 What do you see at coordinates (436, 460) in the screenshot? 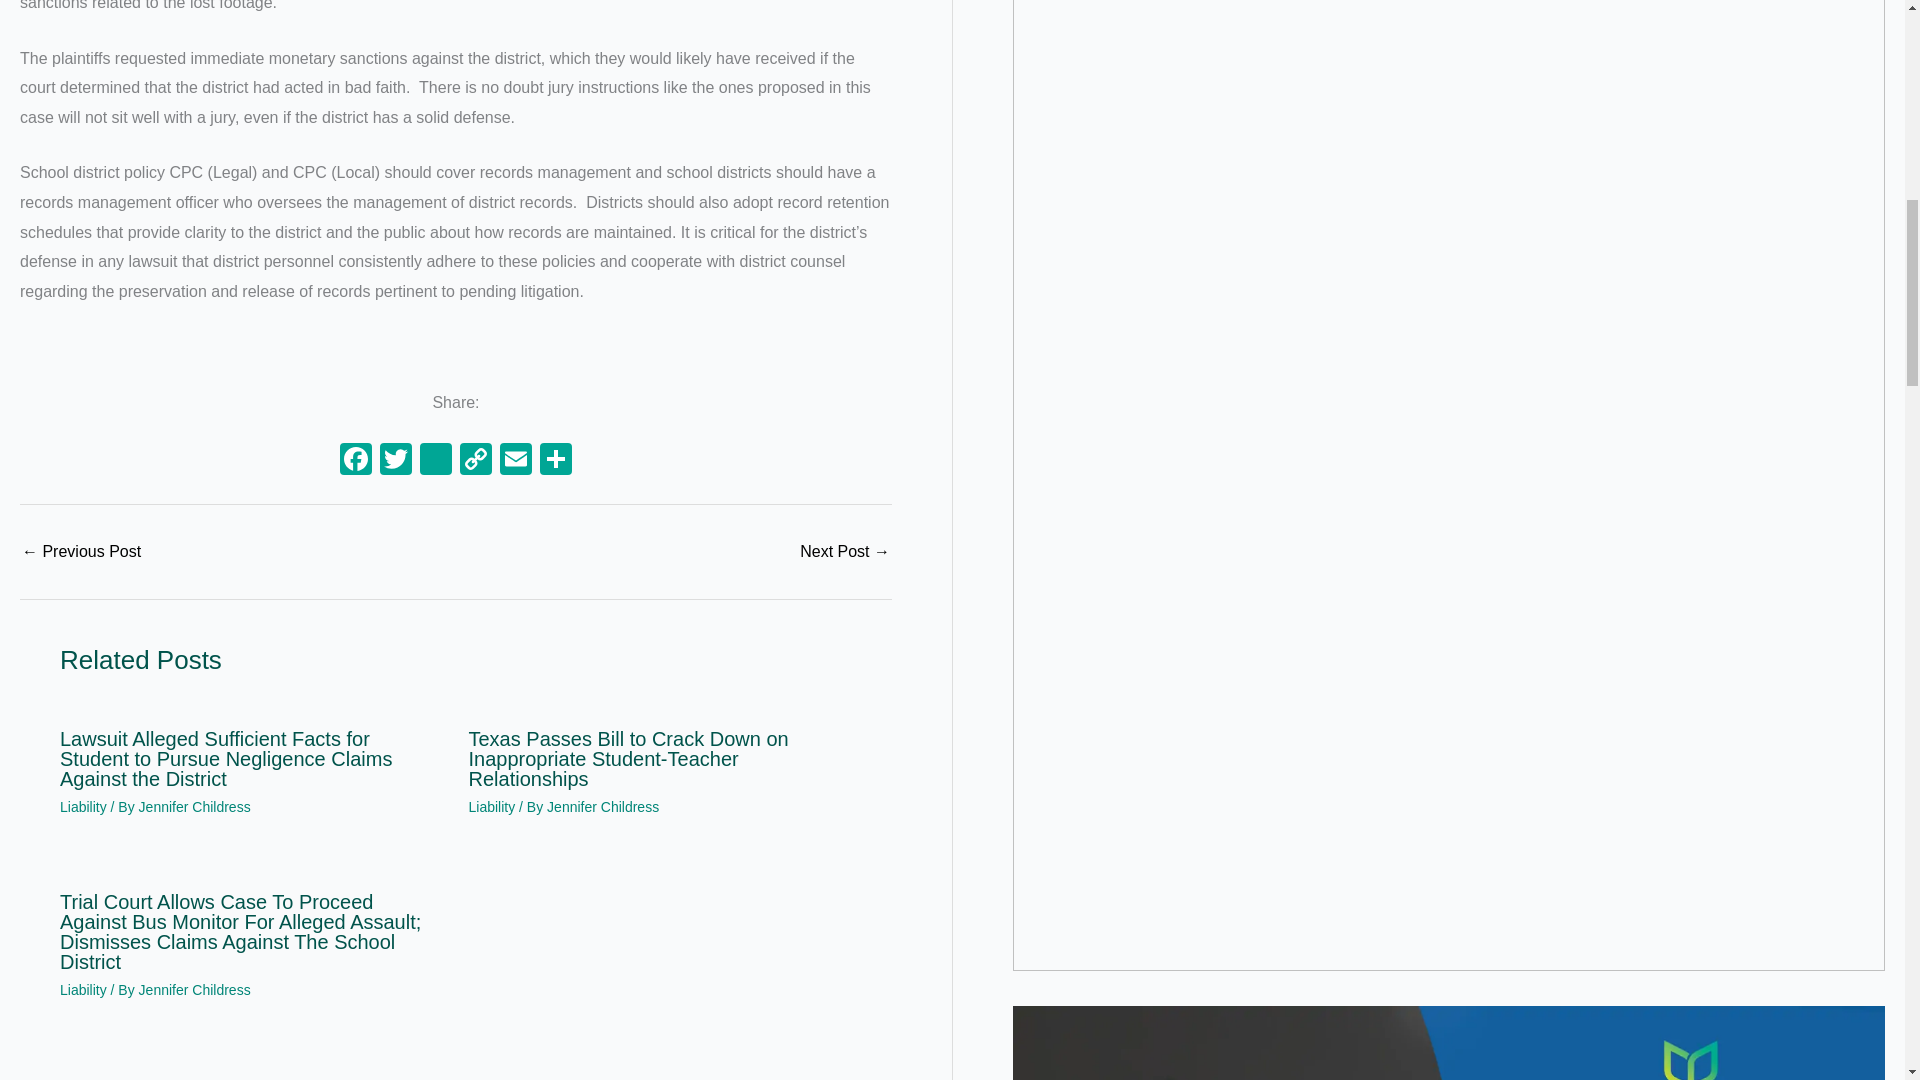
I see `LinkedIn` at bounding box center [436, 460].